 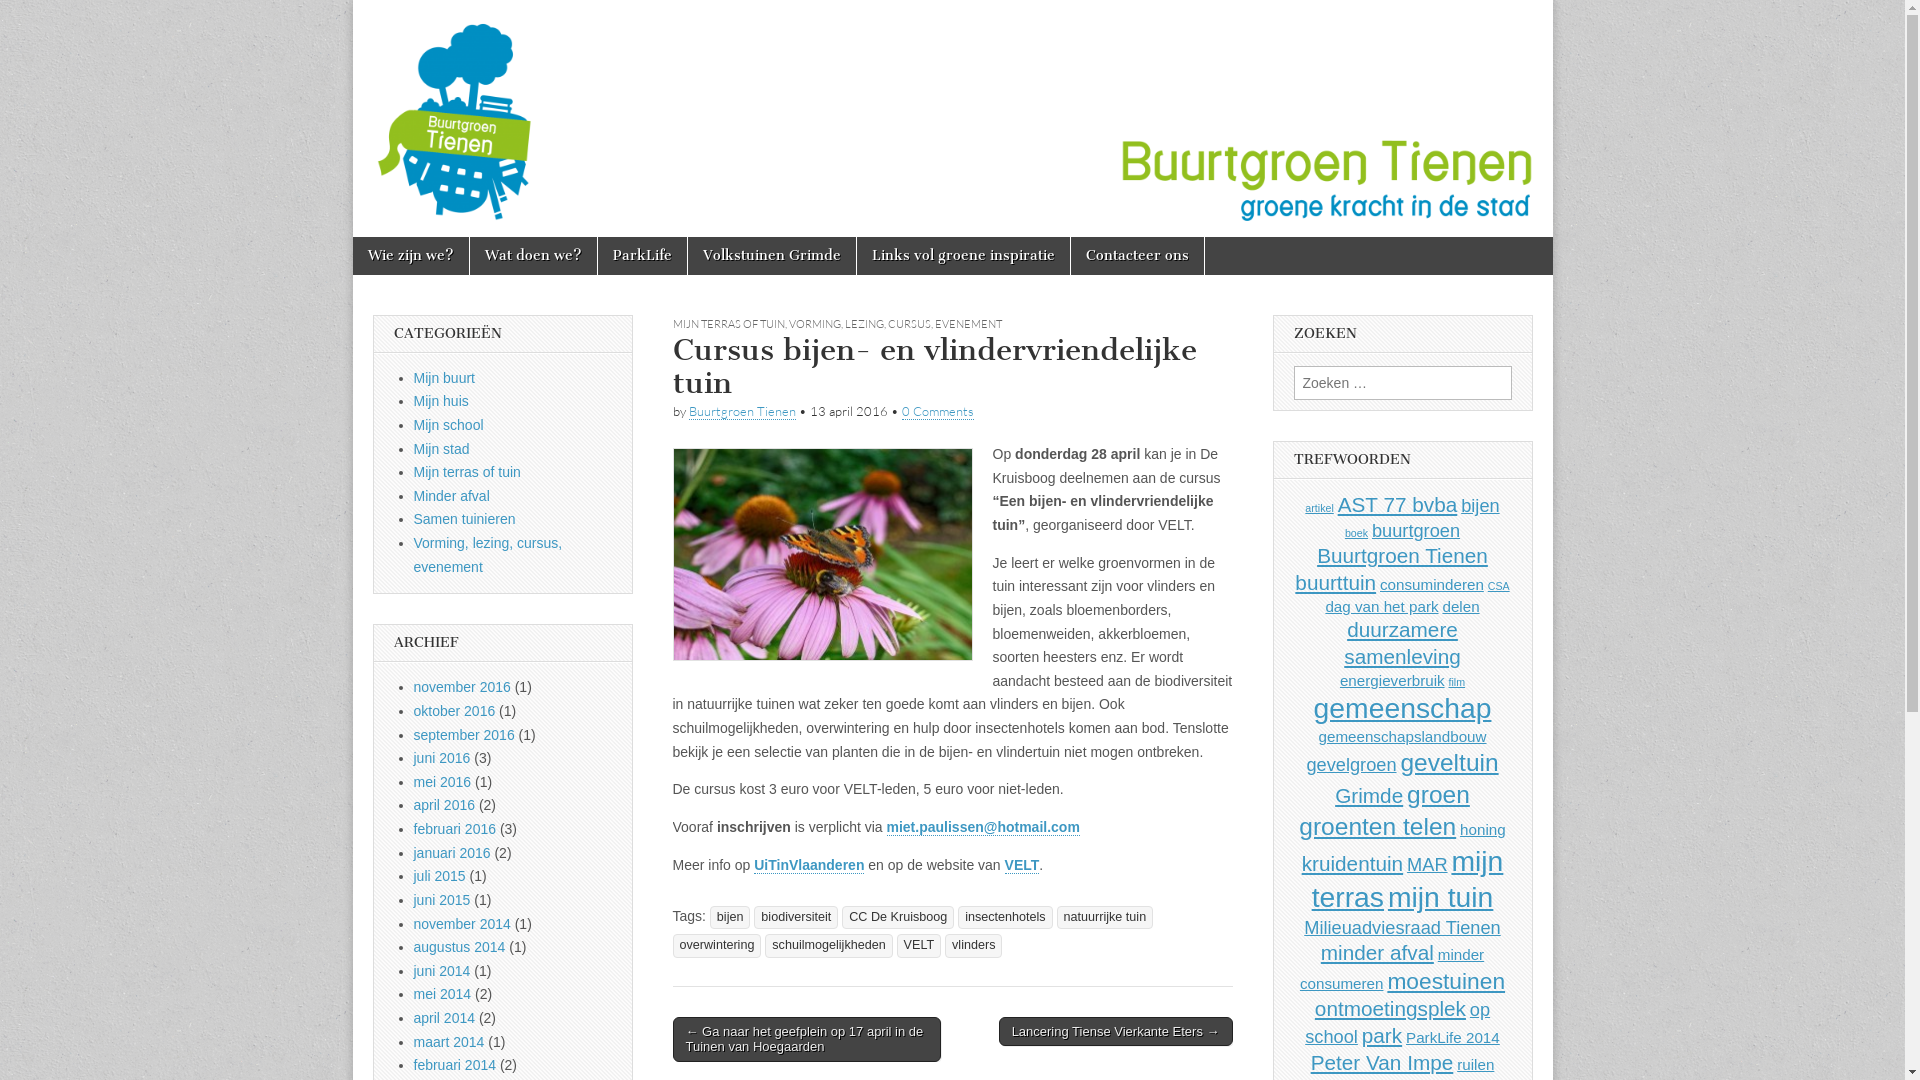 I want to click on CC De Kruisboog, so click(x=898, y=918).